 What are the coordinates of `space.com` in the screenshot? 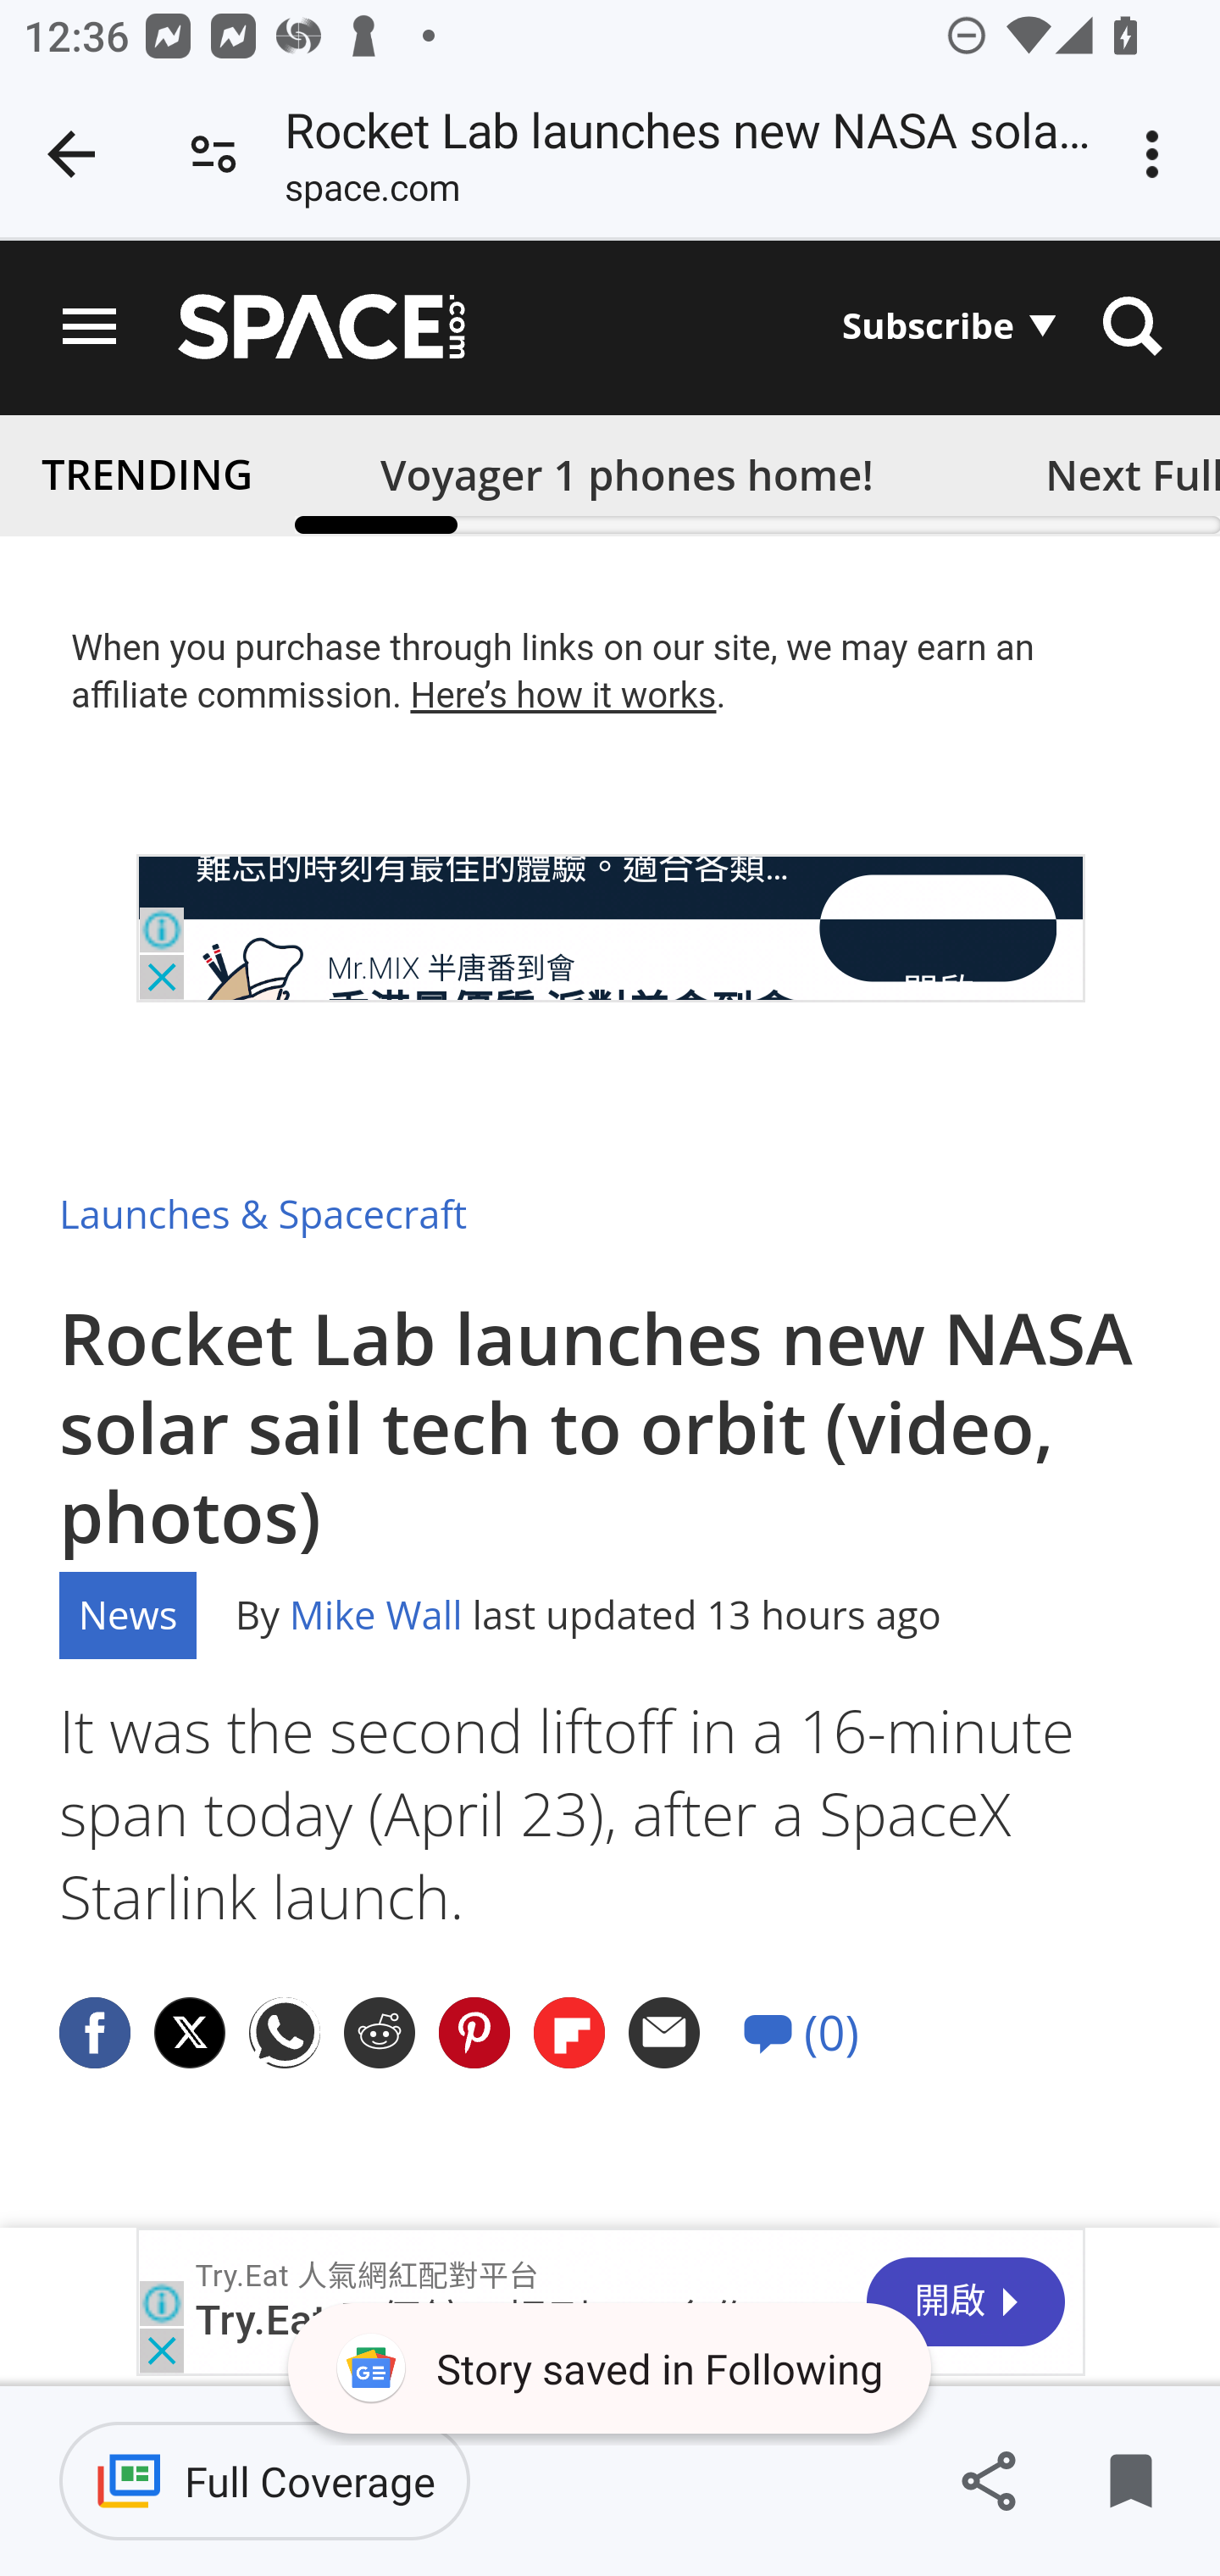 It's located at (371, 194).